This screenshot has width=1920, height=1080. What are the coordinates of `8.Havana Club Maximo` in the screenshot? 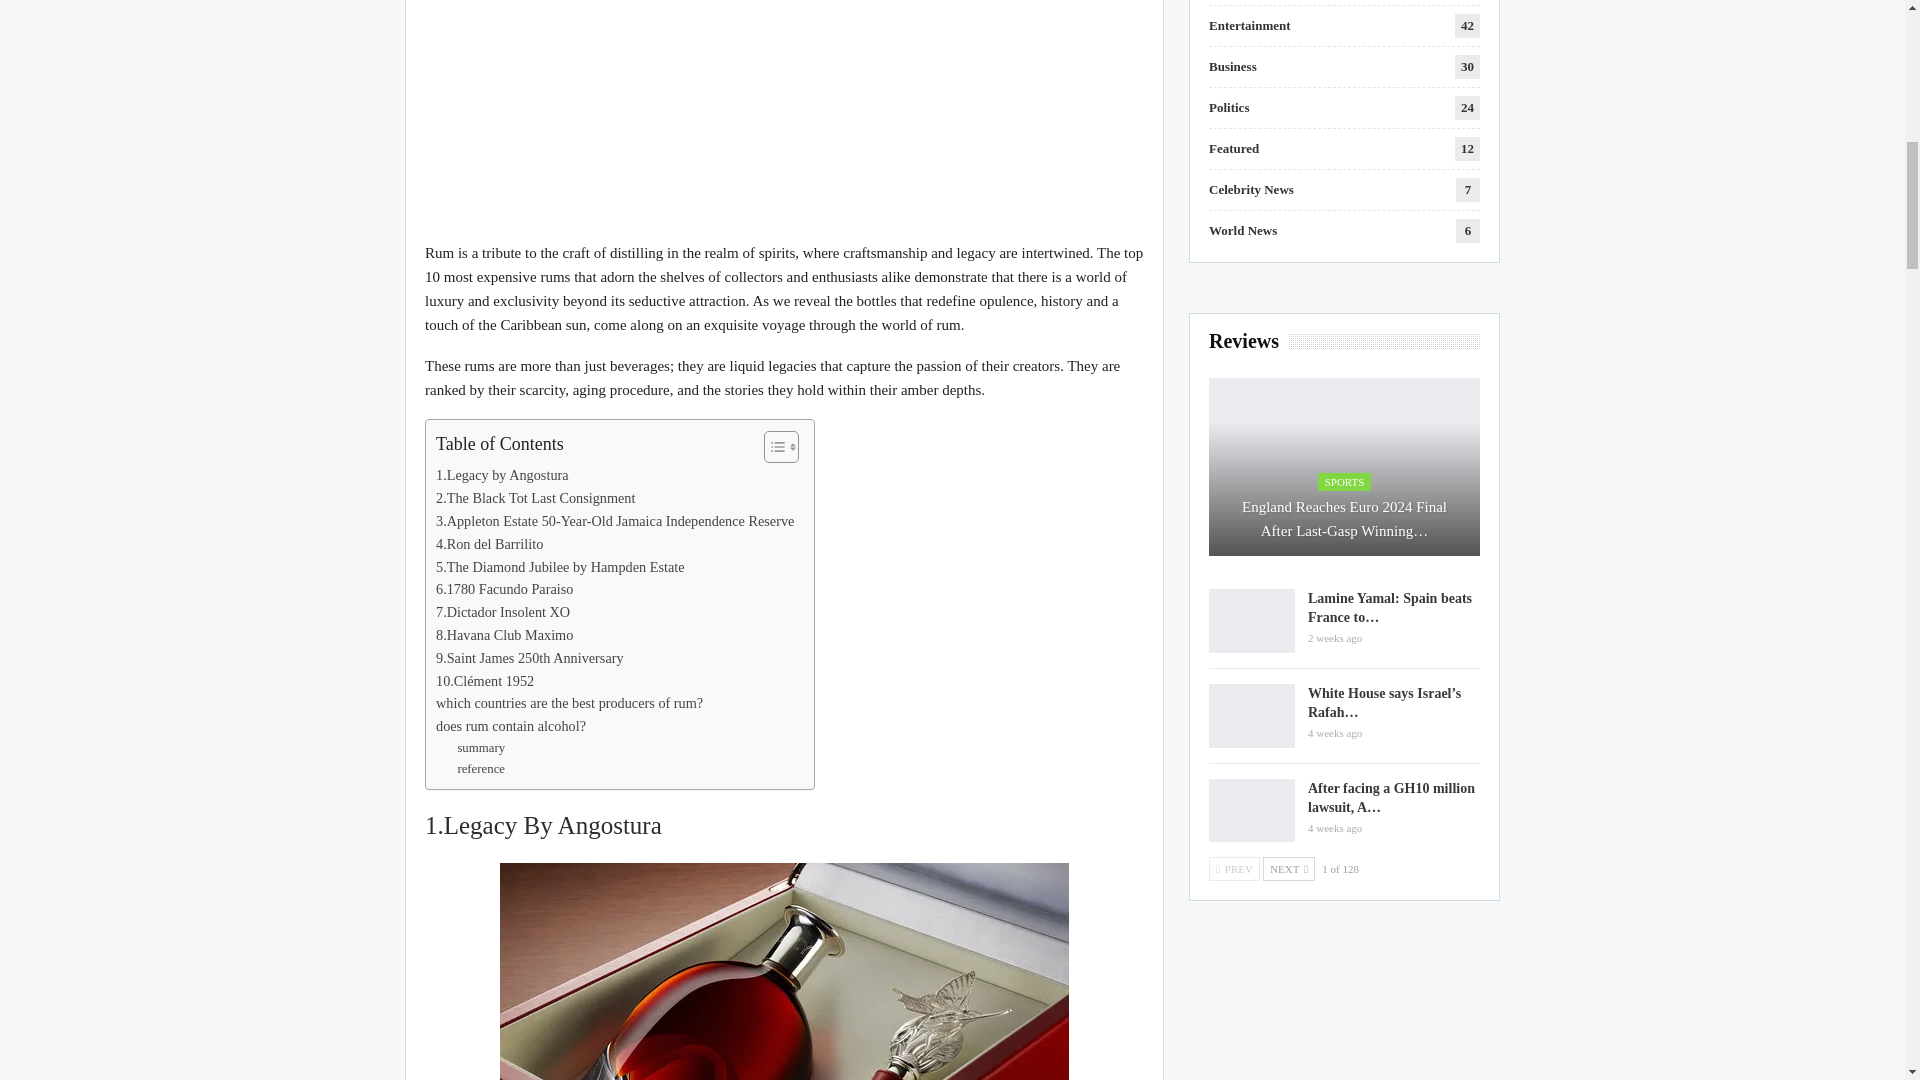 It's located at (504, 635).